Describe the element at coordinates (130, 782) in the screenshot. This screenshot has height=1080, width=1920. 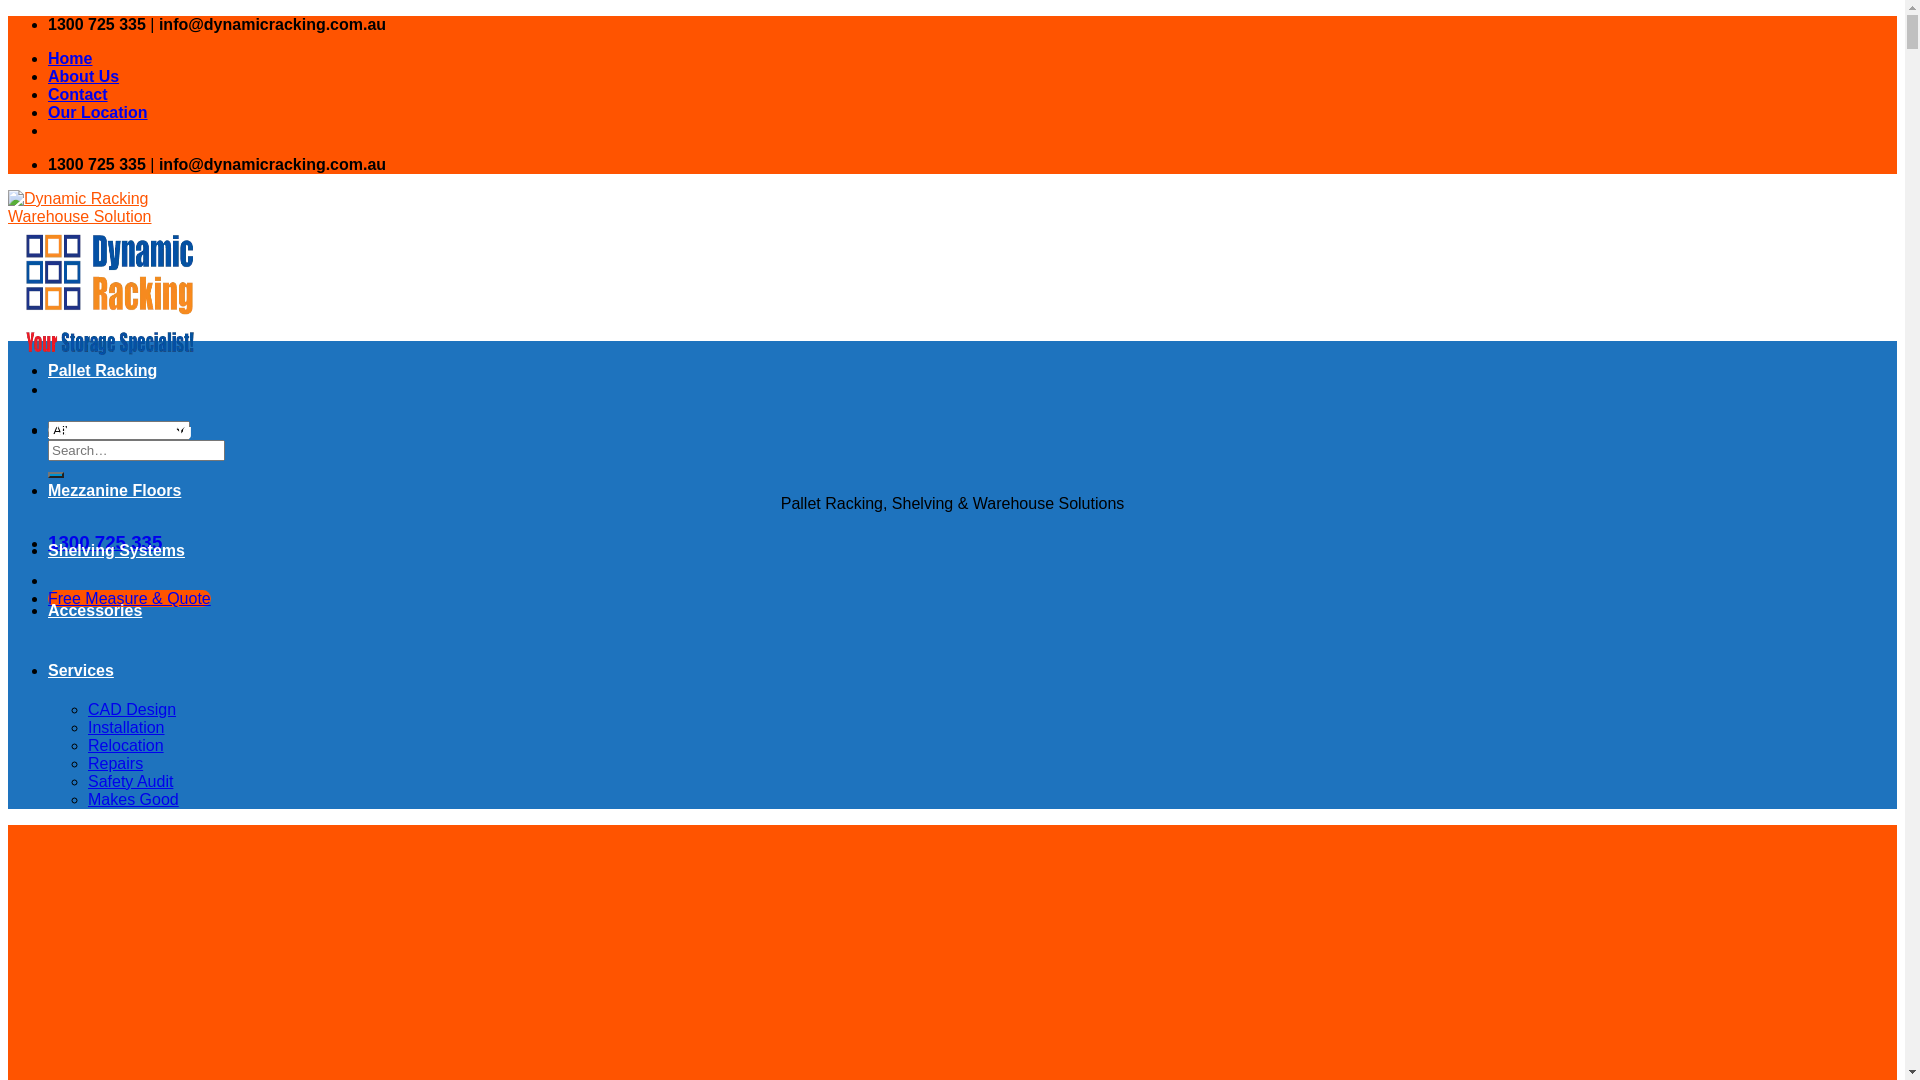
I see `Safety Audit` at that location.